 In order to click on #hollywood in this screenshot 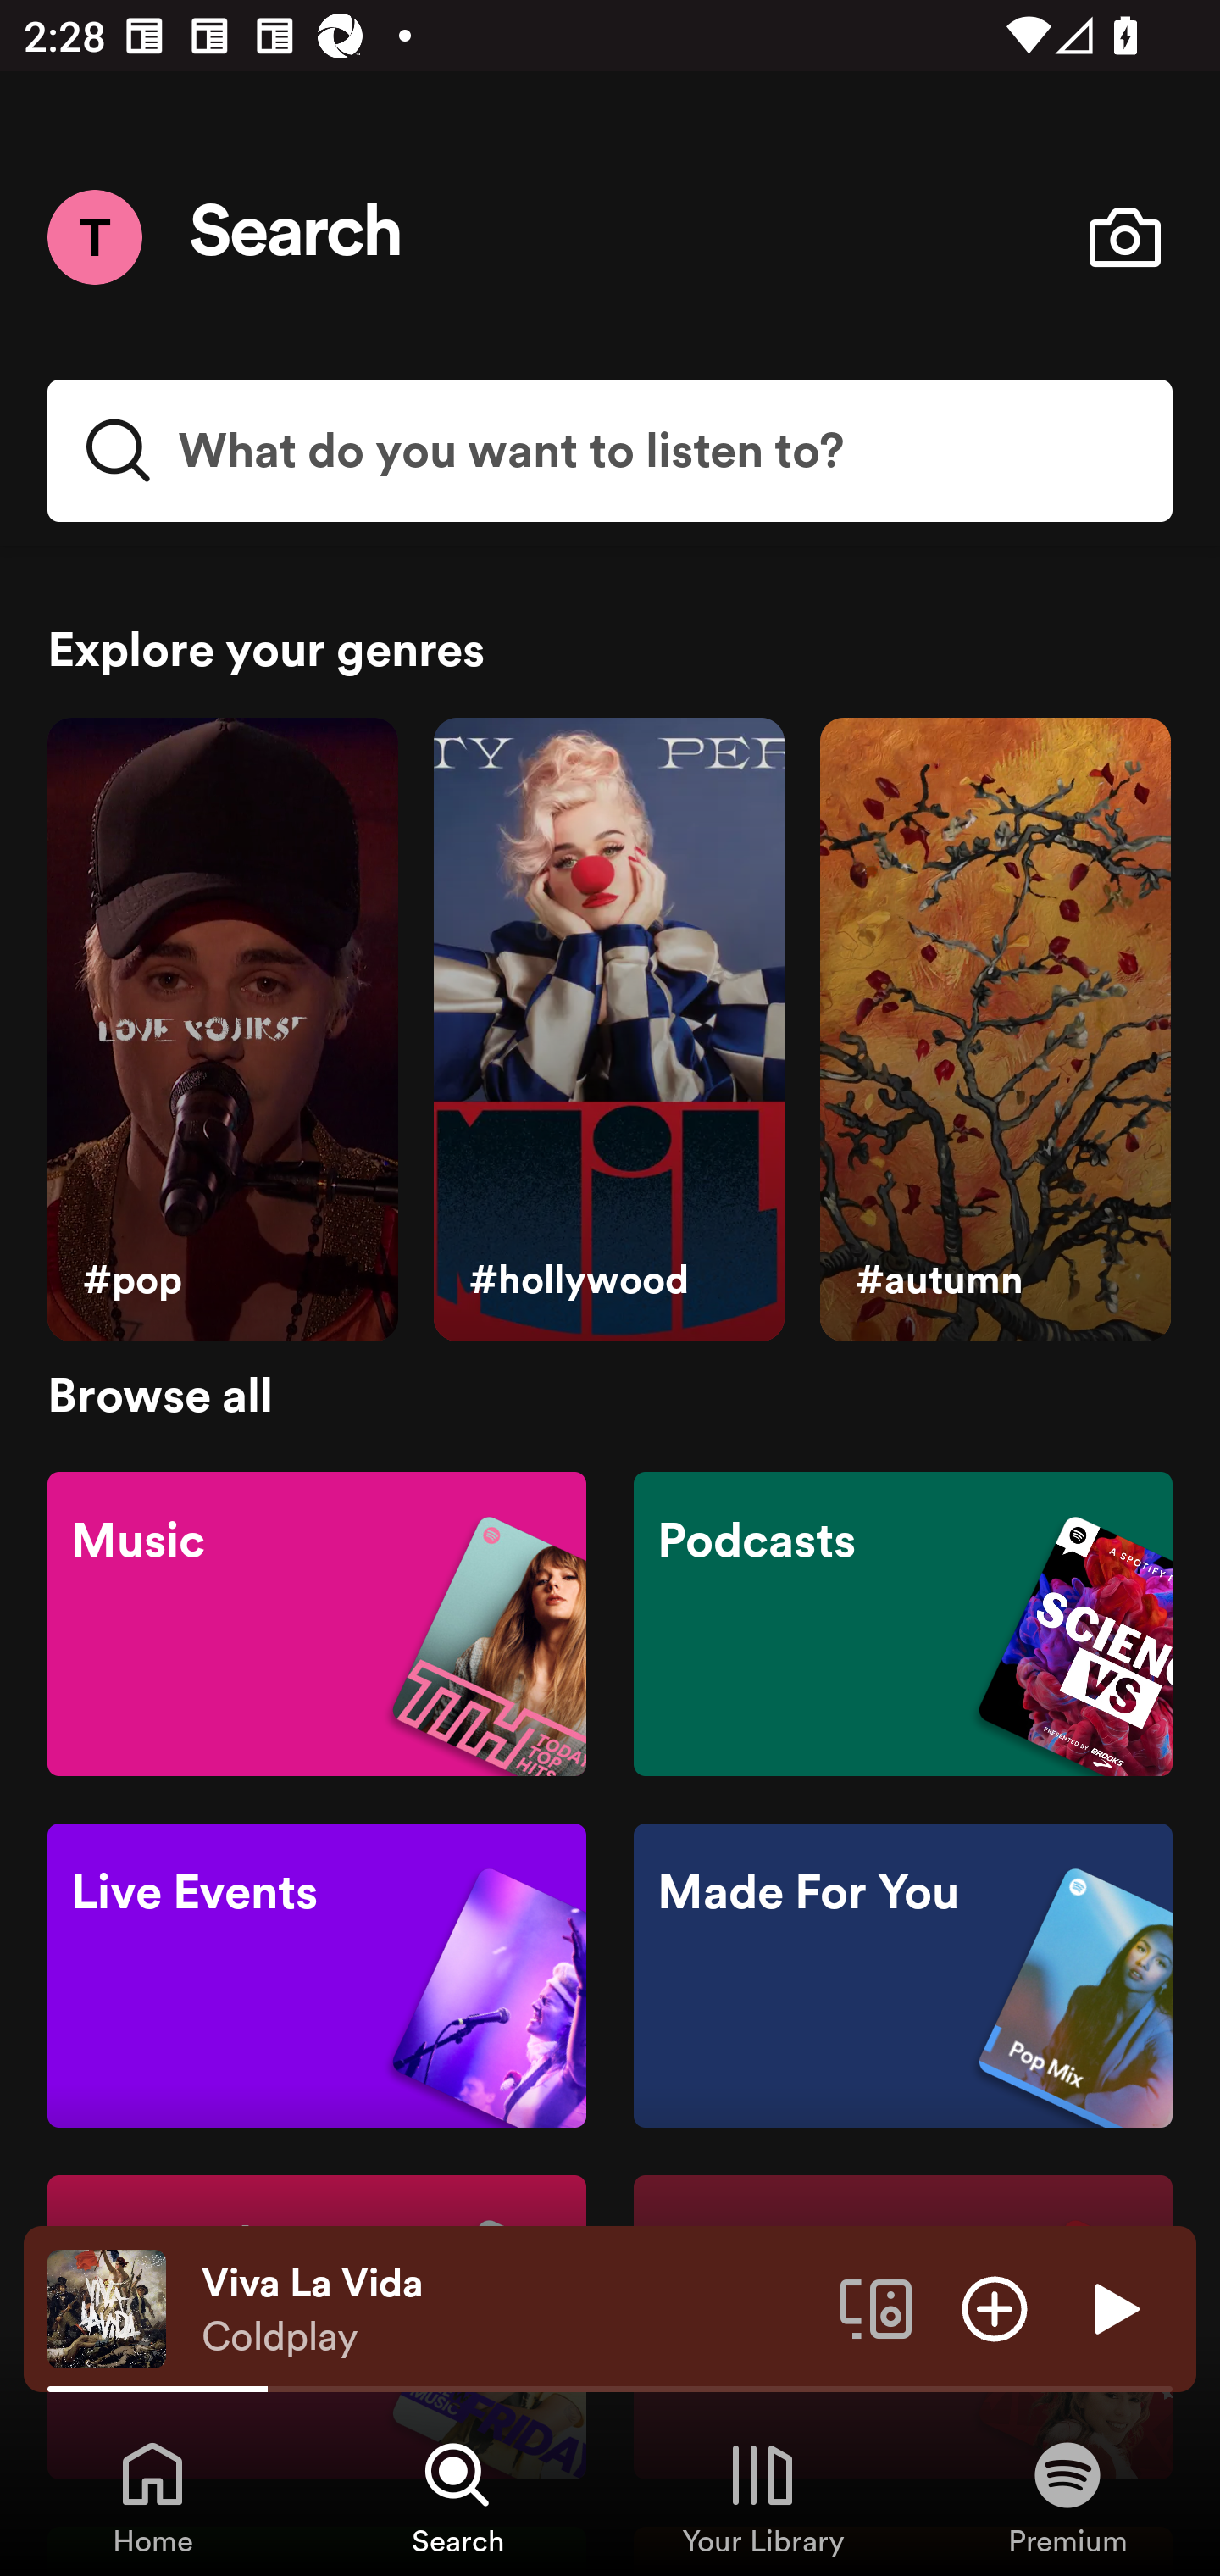, I will do `click(608, 1030)`.